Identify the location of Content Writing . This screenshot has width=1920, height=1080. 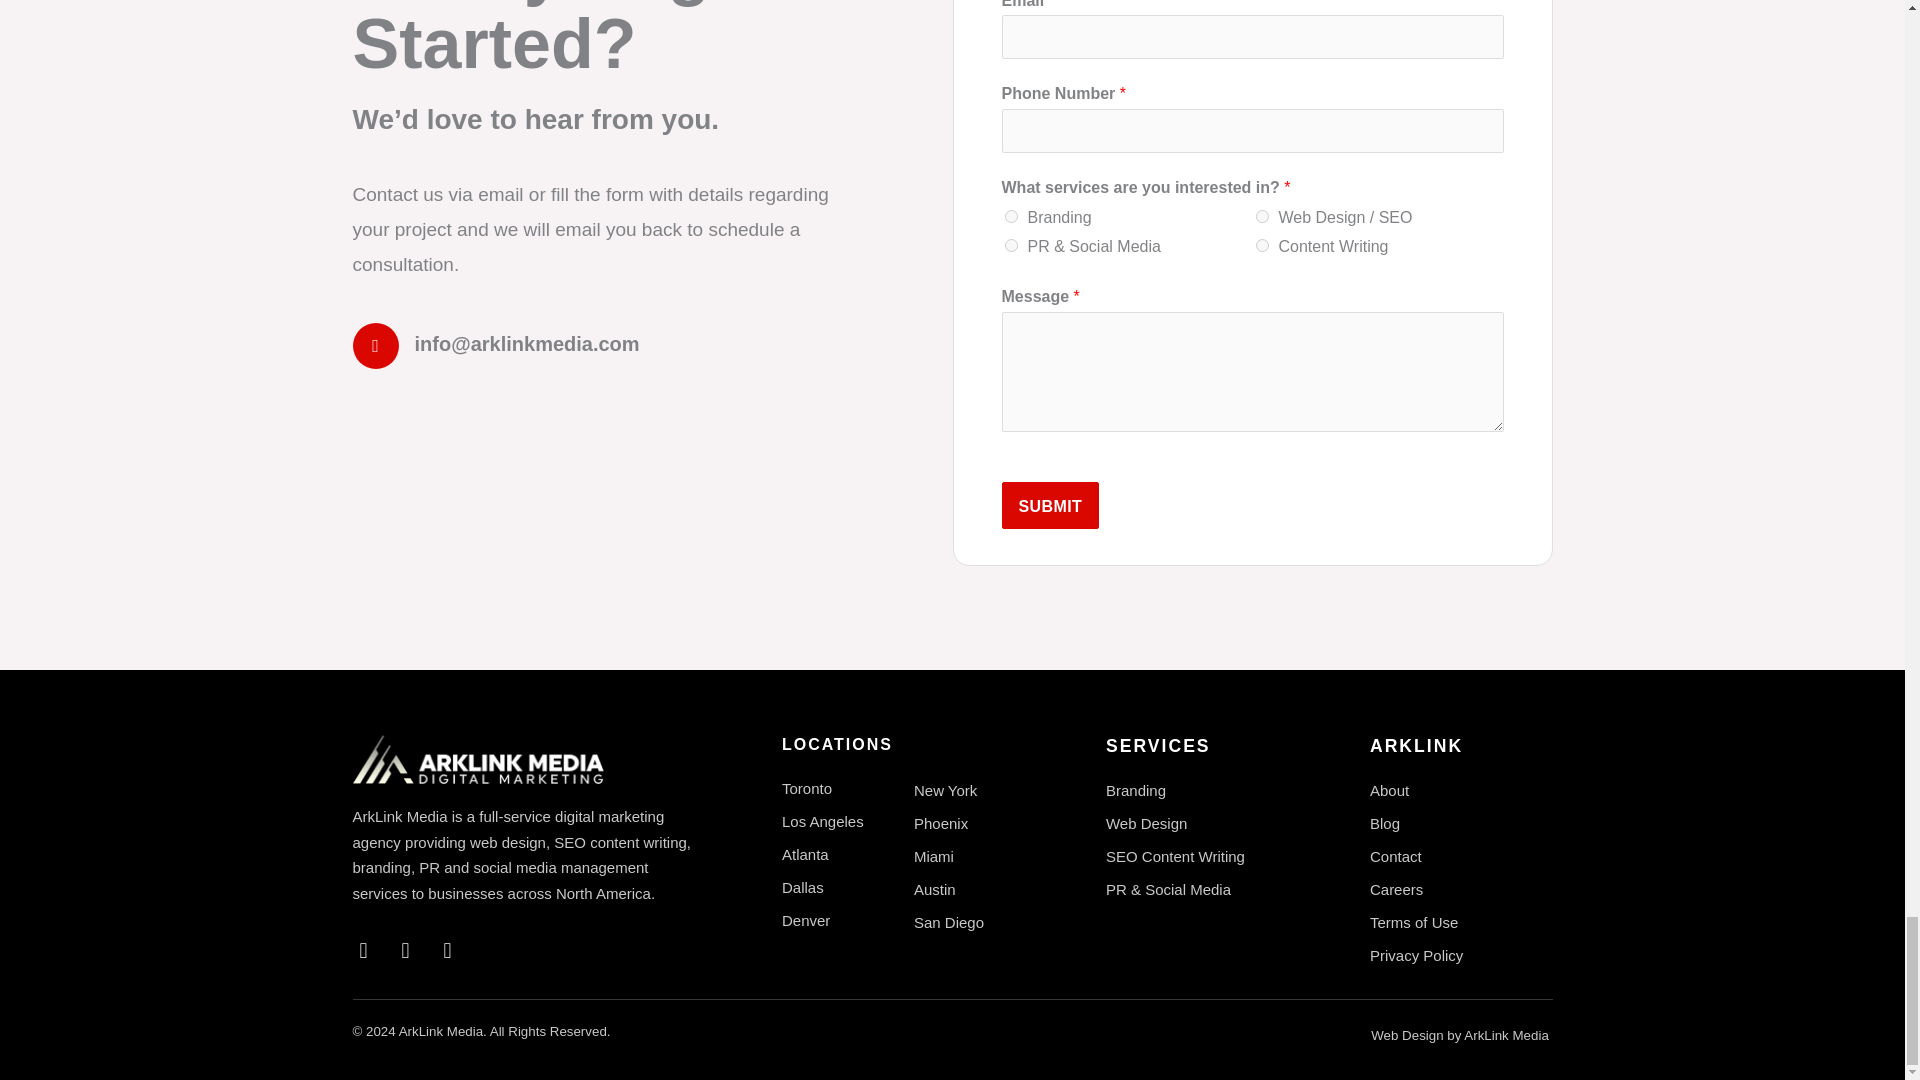
(1262, 244).